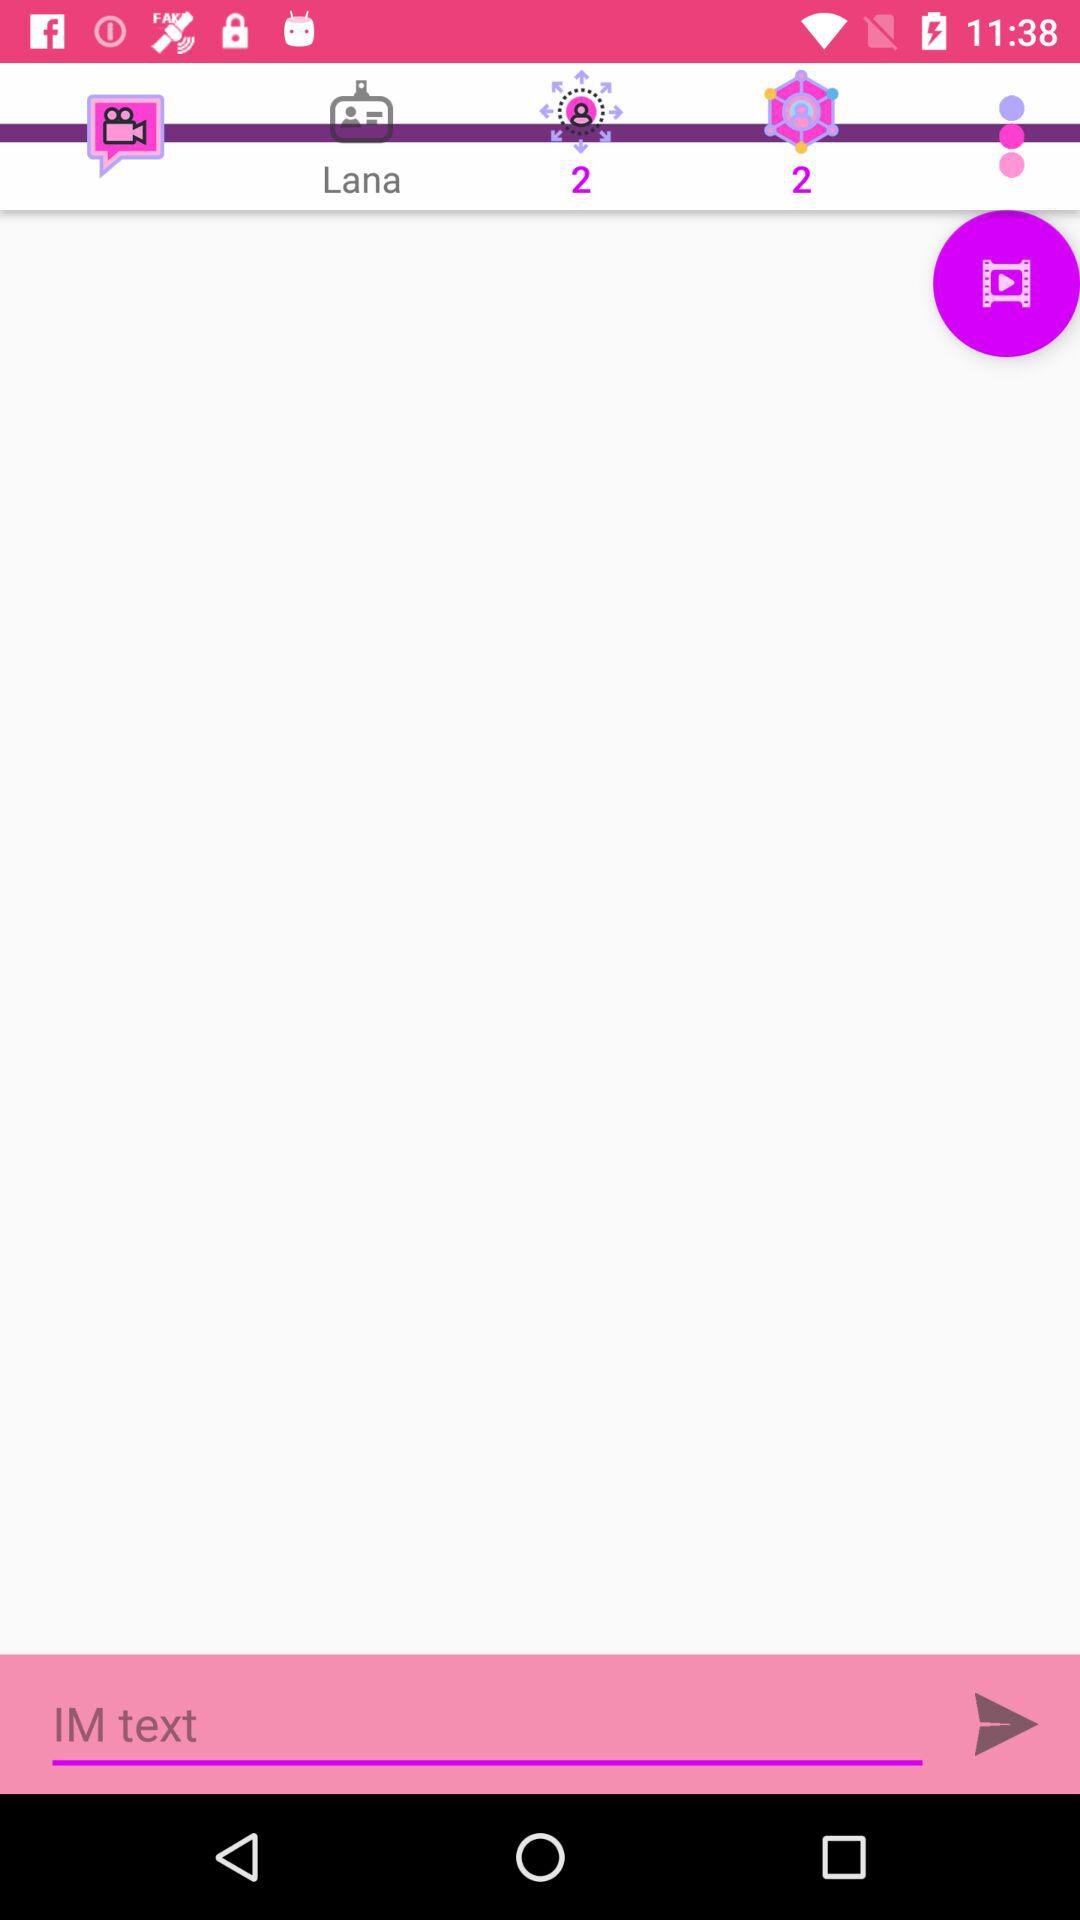 This screenshot has width=1080, height=1920. What do you see at coordinates (1006, 284) in the screenshot?
I see `see video` at bounding box center [1006, 284].